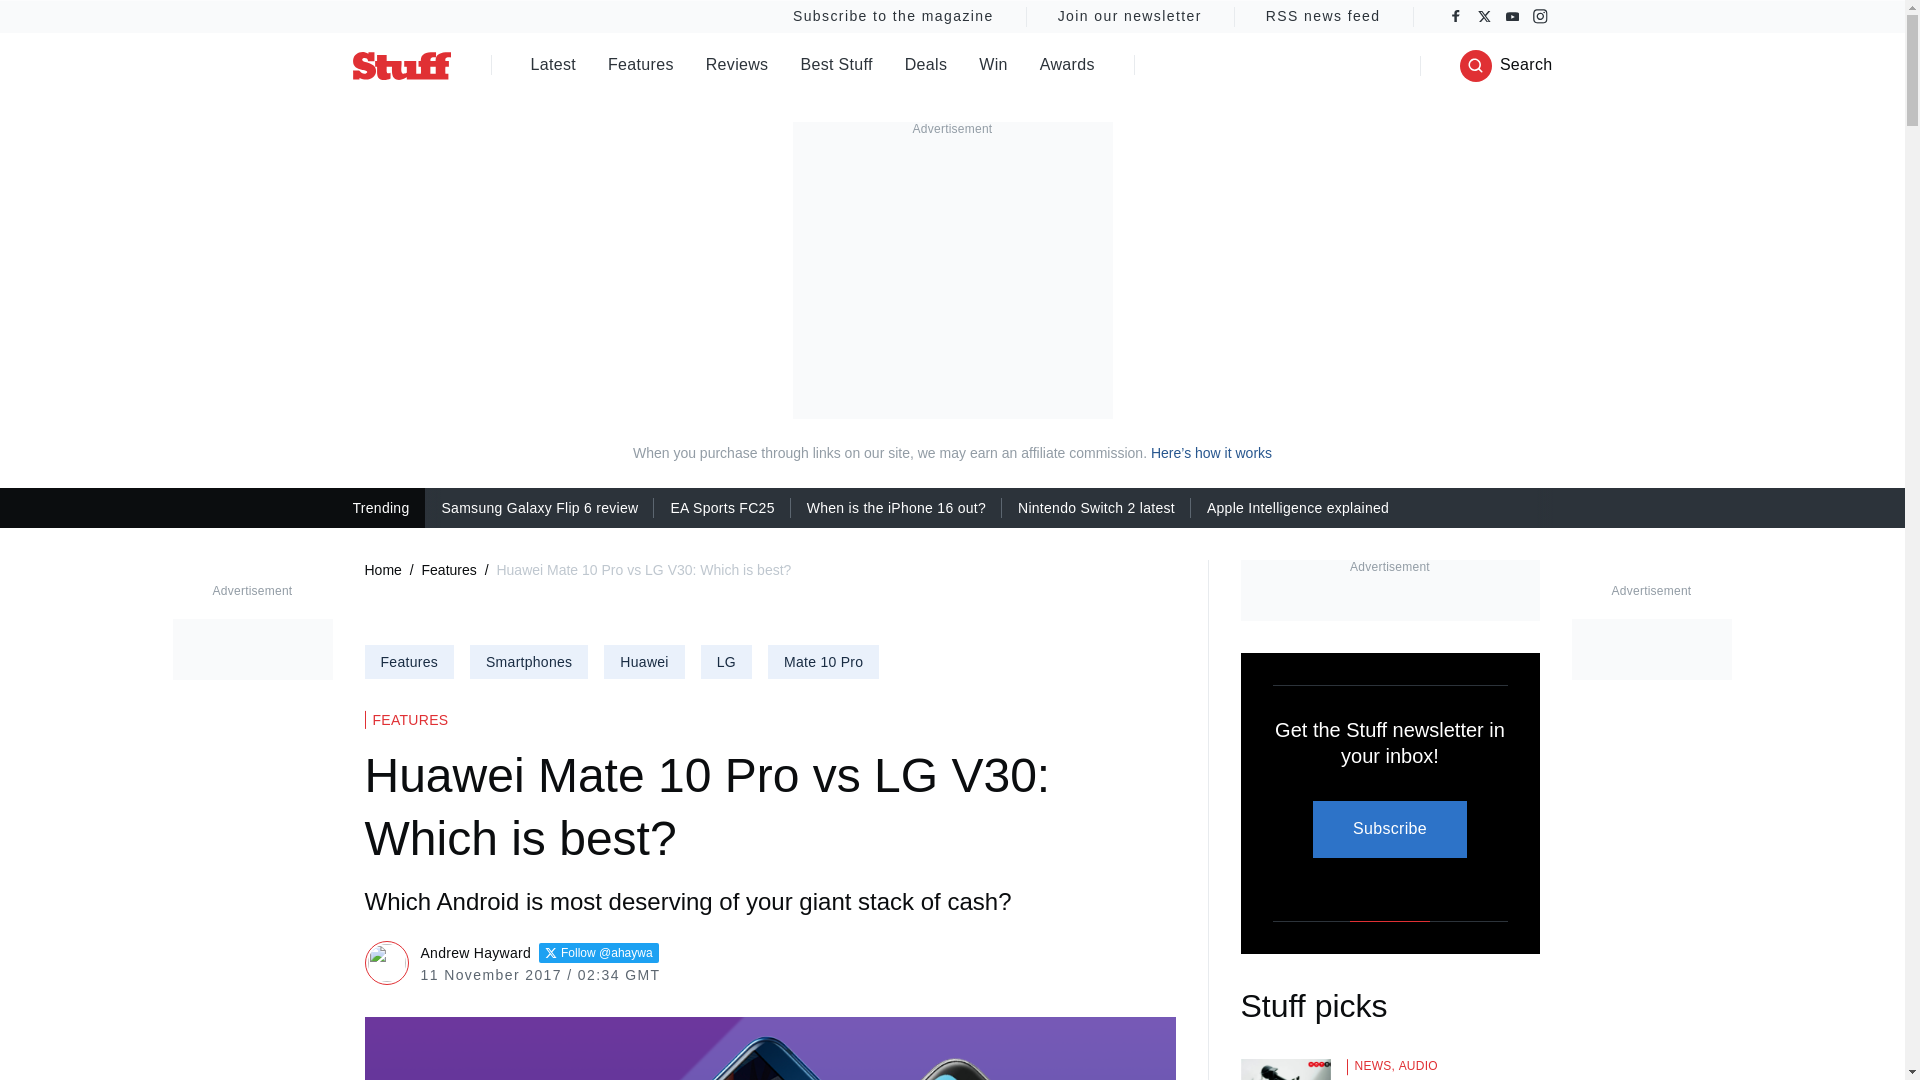  Describe the element at coordinates (896, 507) in the screenshot. I see `When is the iPhone 16 out?` at that location.